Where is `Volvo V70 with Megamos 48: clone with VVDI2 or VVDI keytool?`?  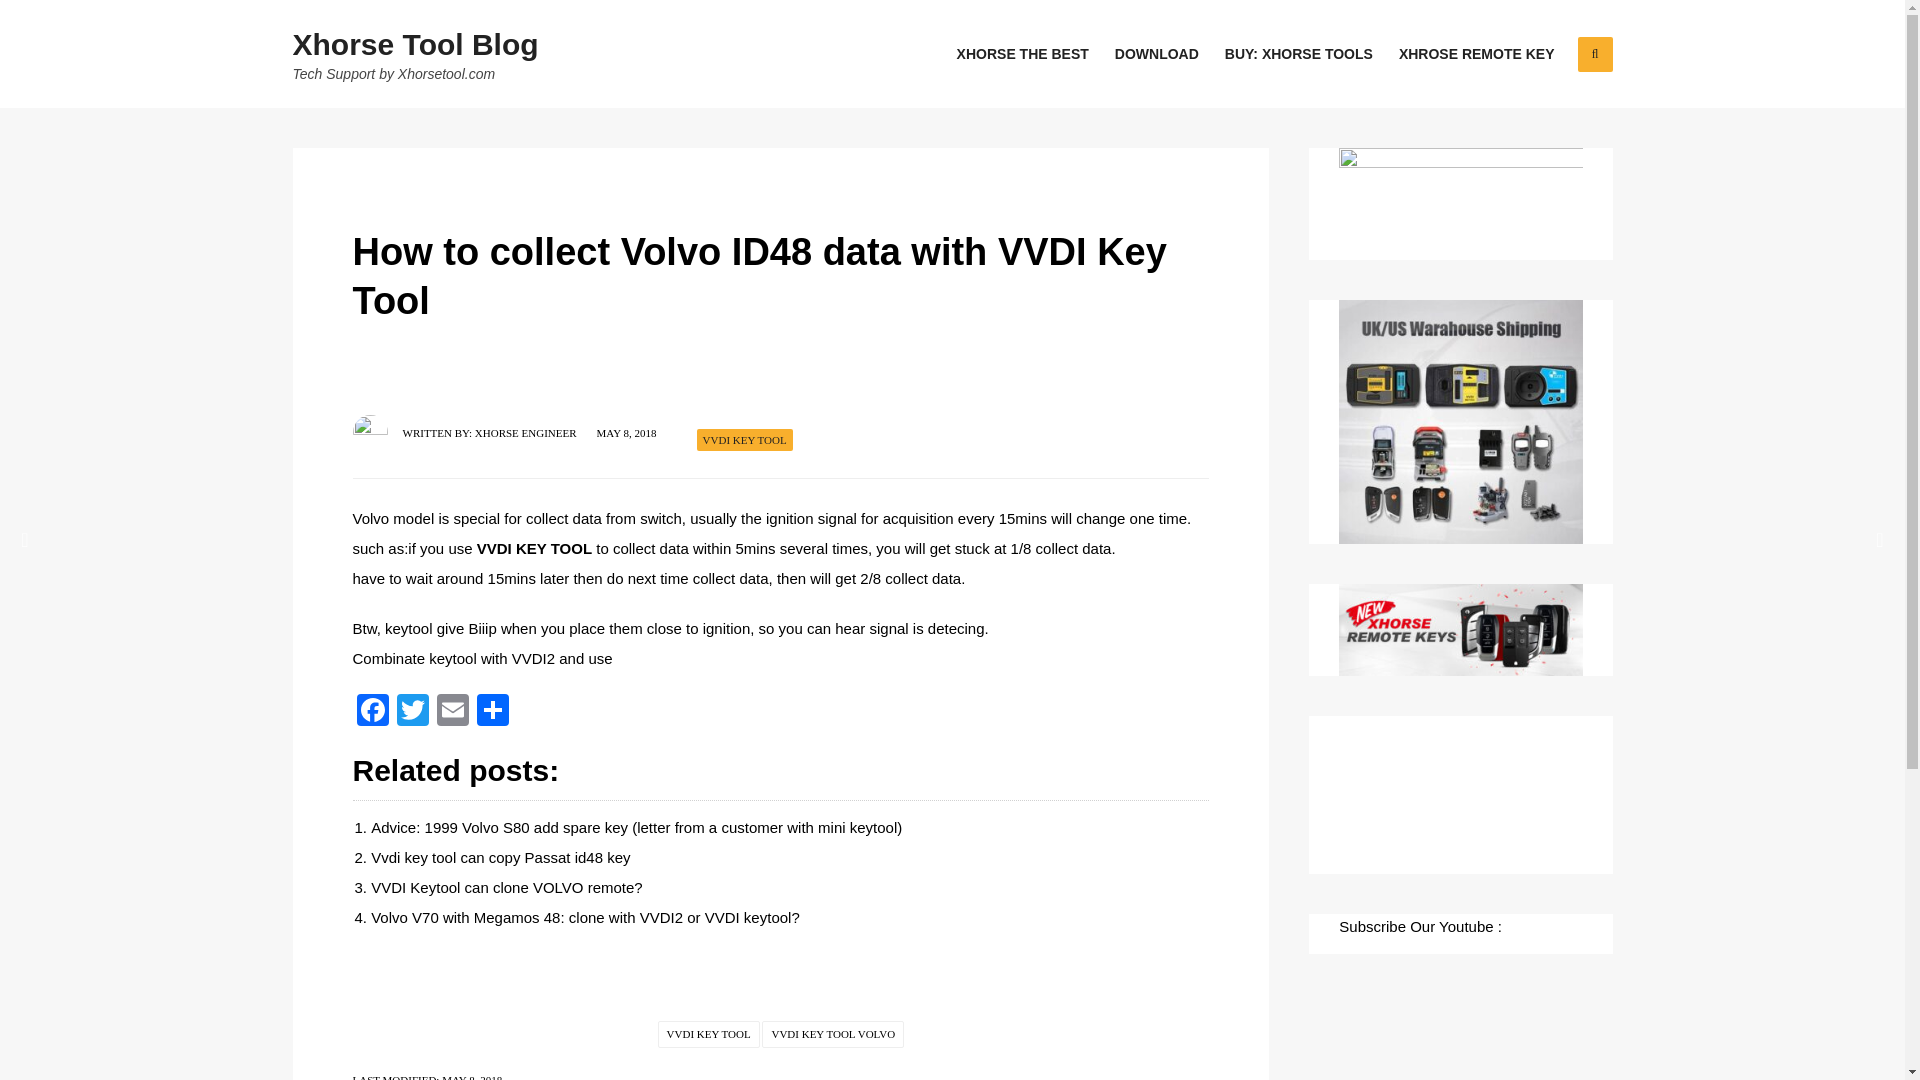 Volvo V70 with Megamos 48: clone with VVDI2 or VVDI keytool? is located at coordinates (585, 917).